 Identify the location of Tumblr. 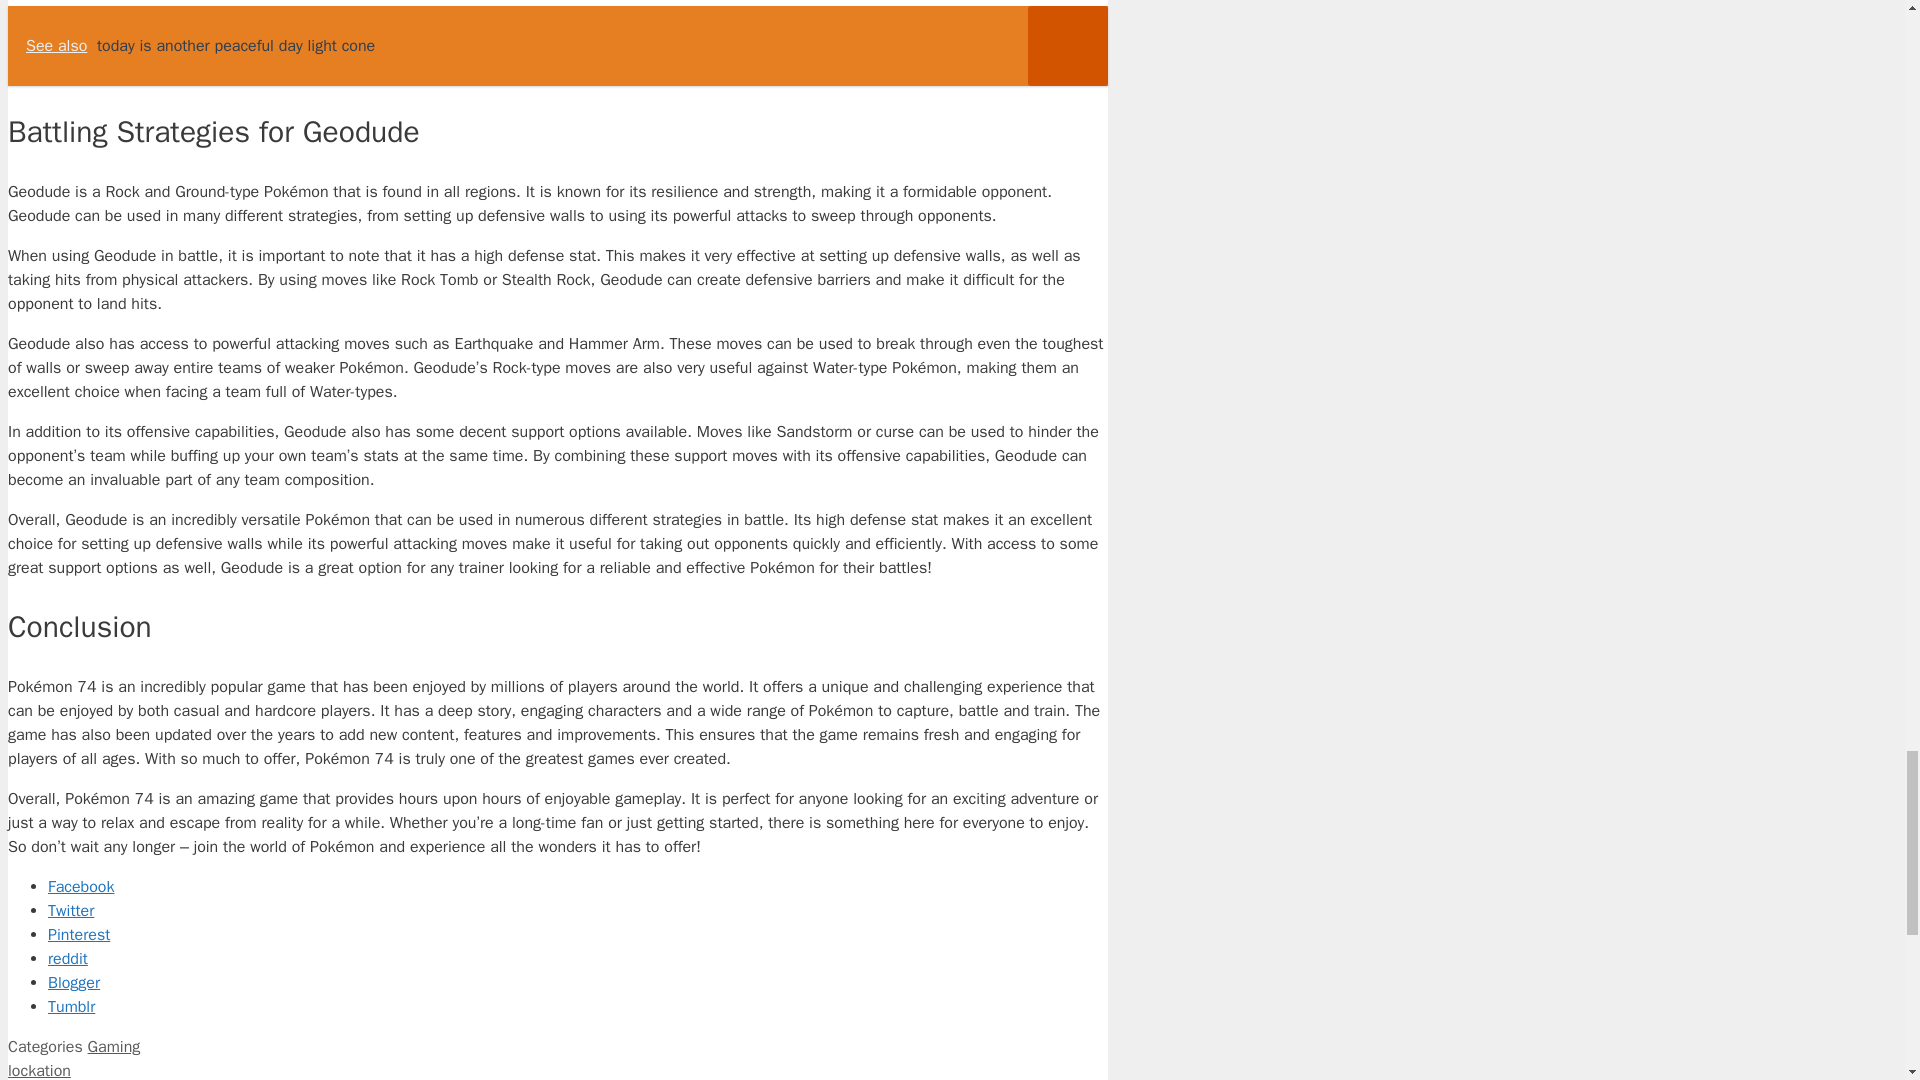
(578, 1006).